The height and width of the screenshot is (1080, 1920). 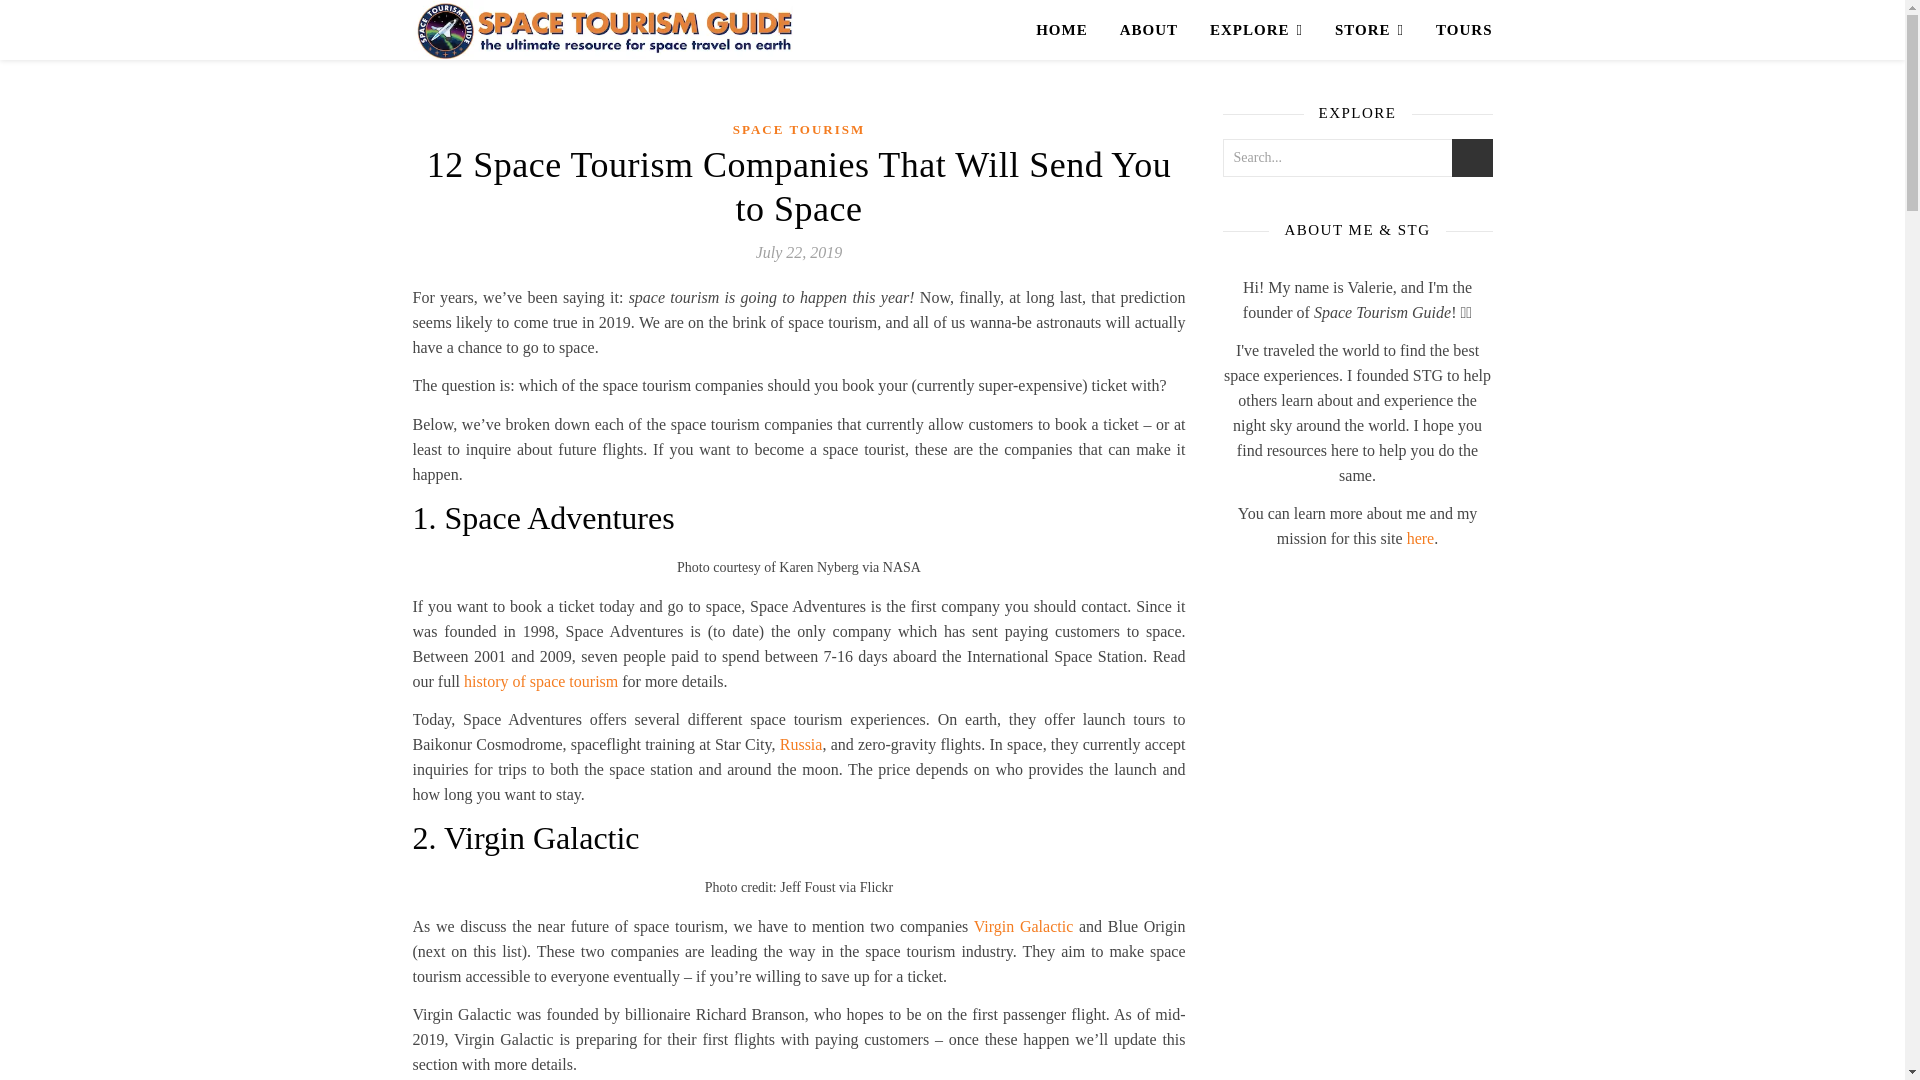 I want to click on Russia, so click(x=801, y=744).